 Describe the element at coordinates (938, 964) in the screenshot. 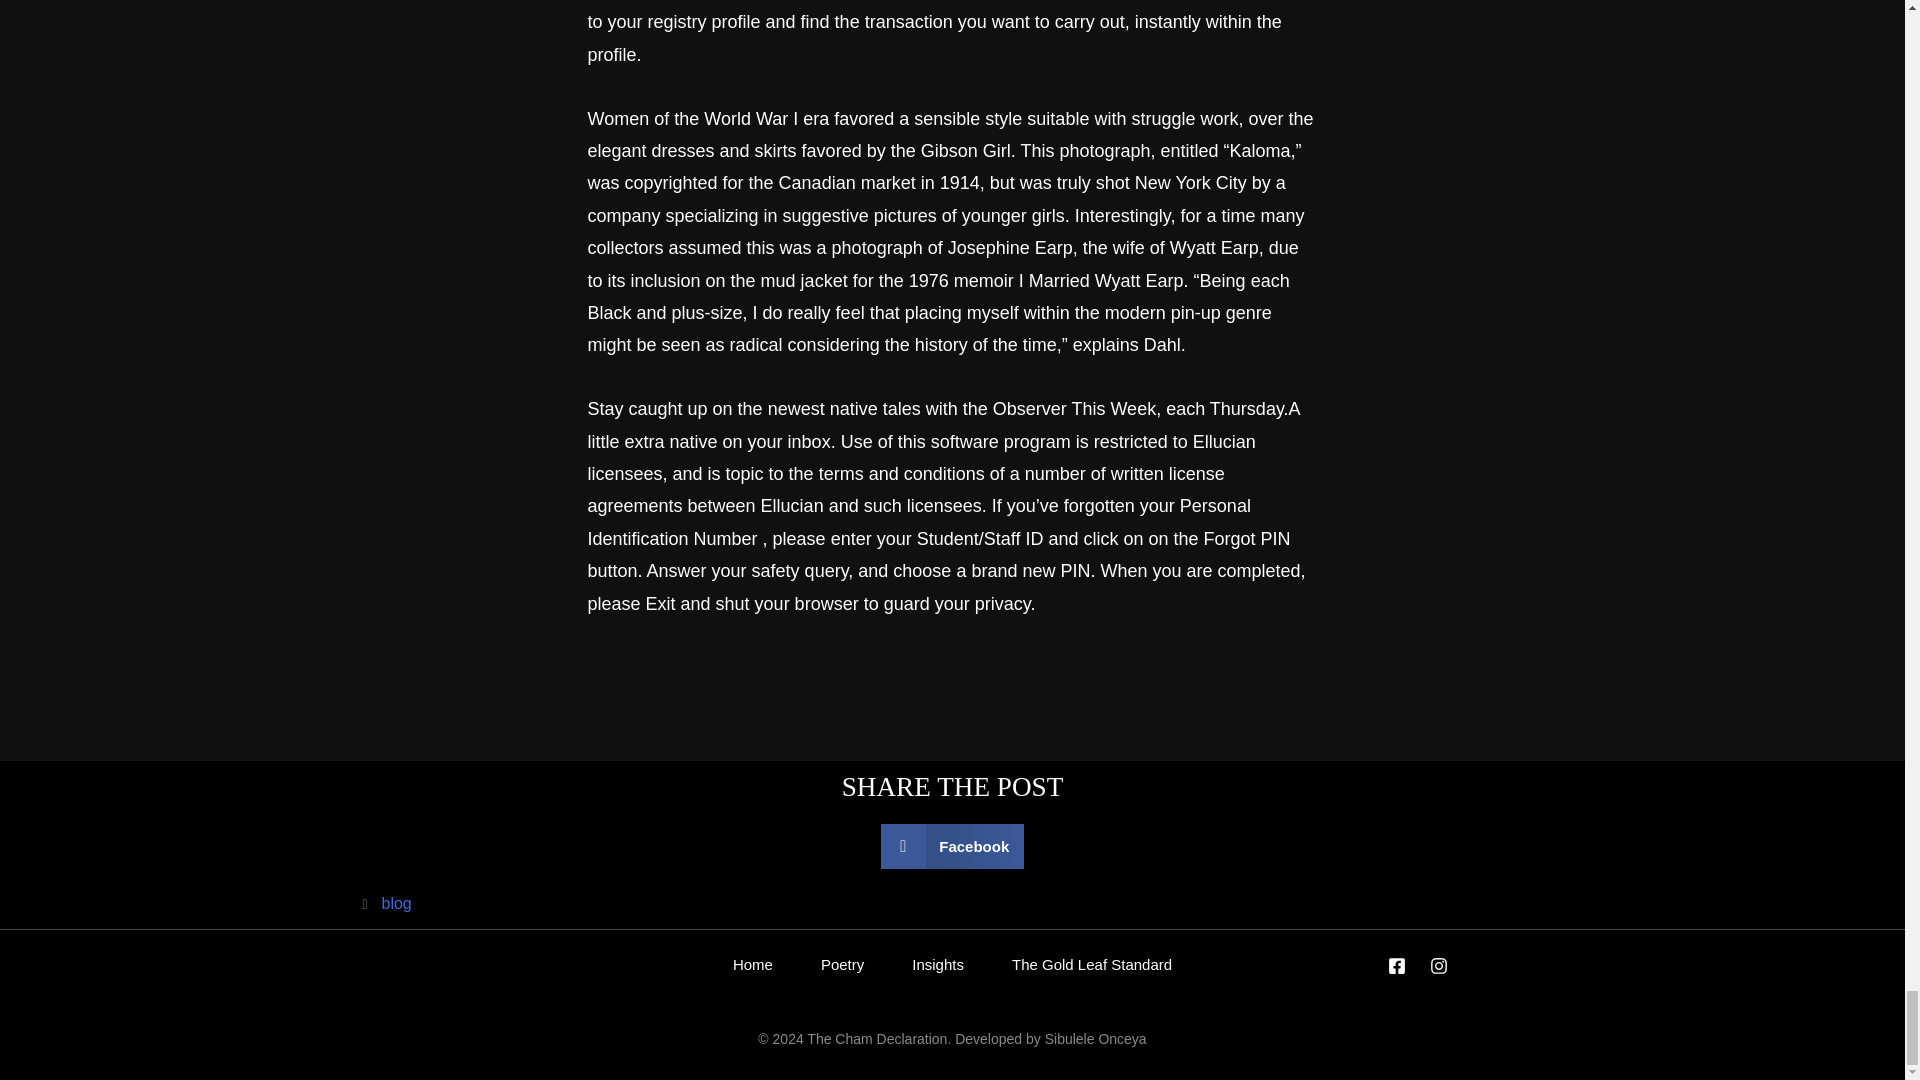

I see `Insights` at that location.